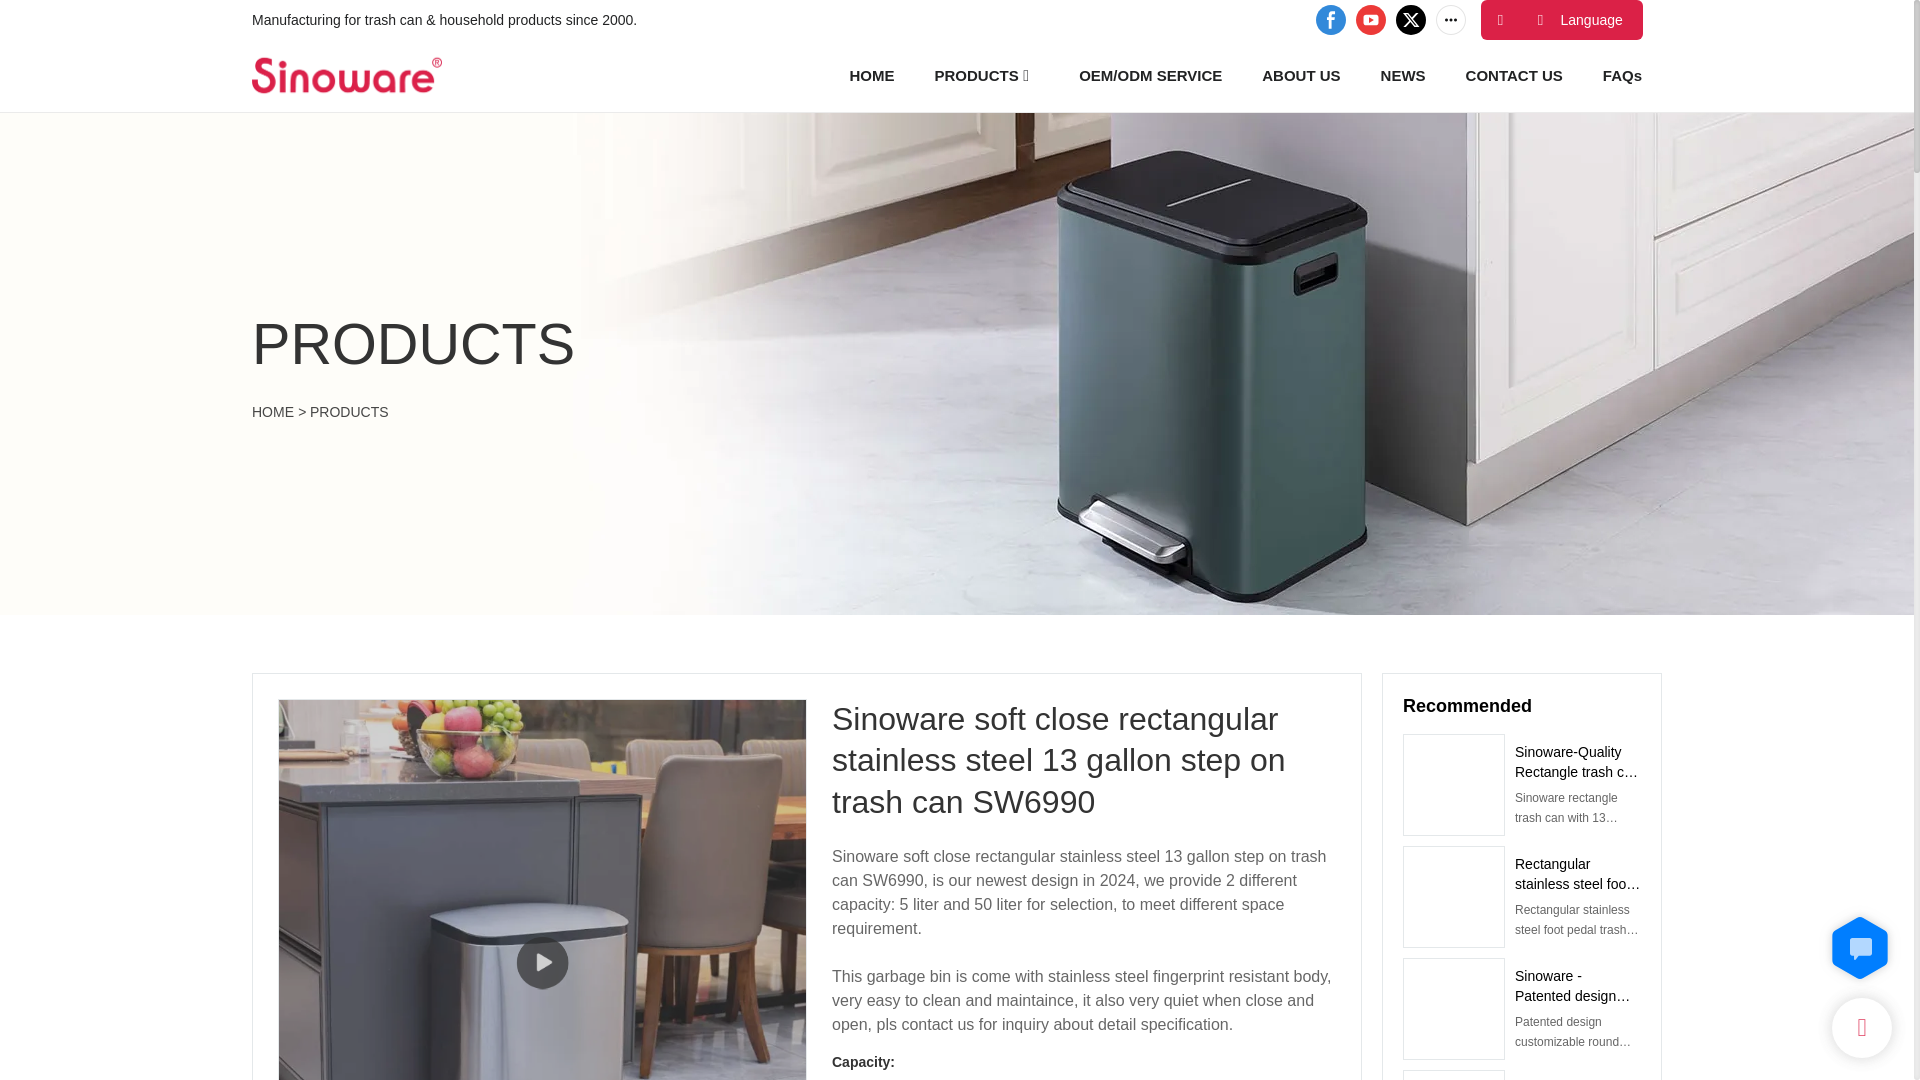 The height and width of the screenshot is (1080, 1920). What do you see at coordinates (1331, 20) in the screenshot?
I see `facebook` at bounding box center [1331, 20].